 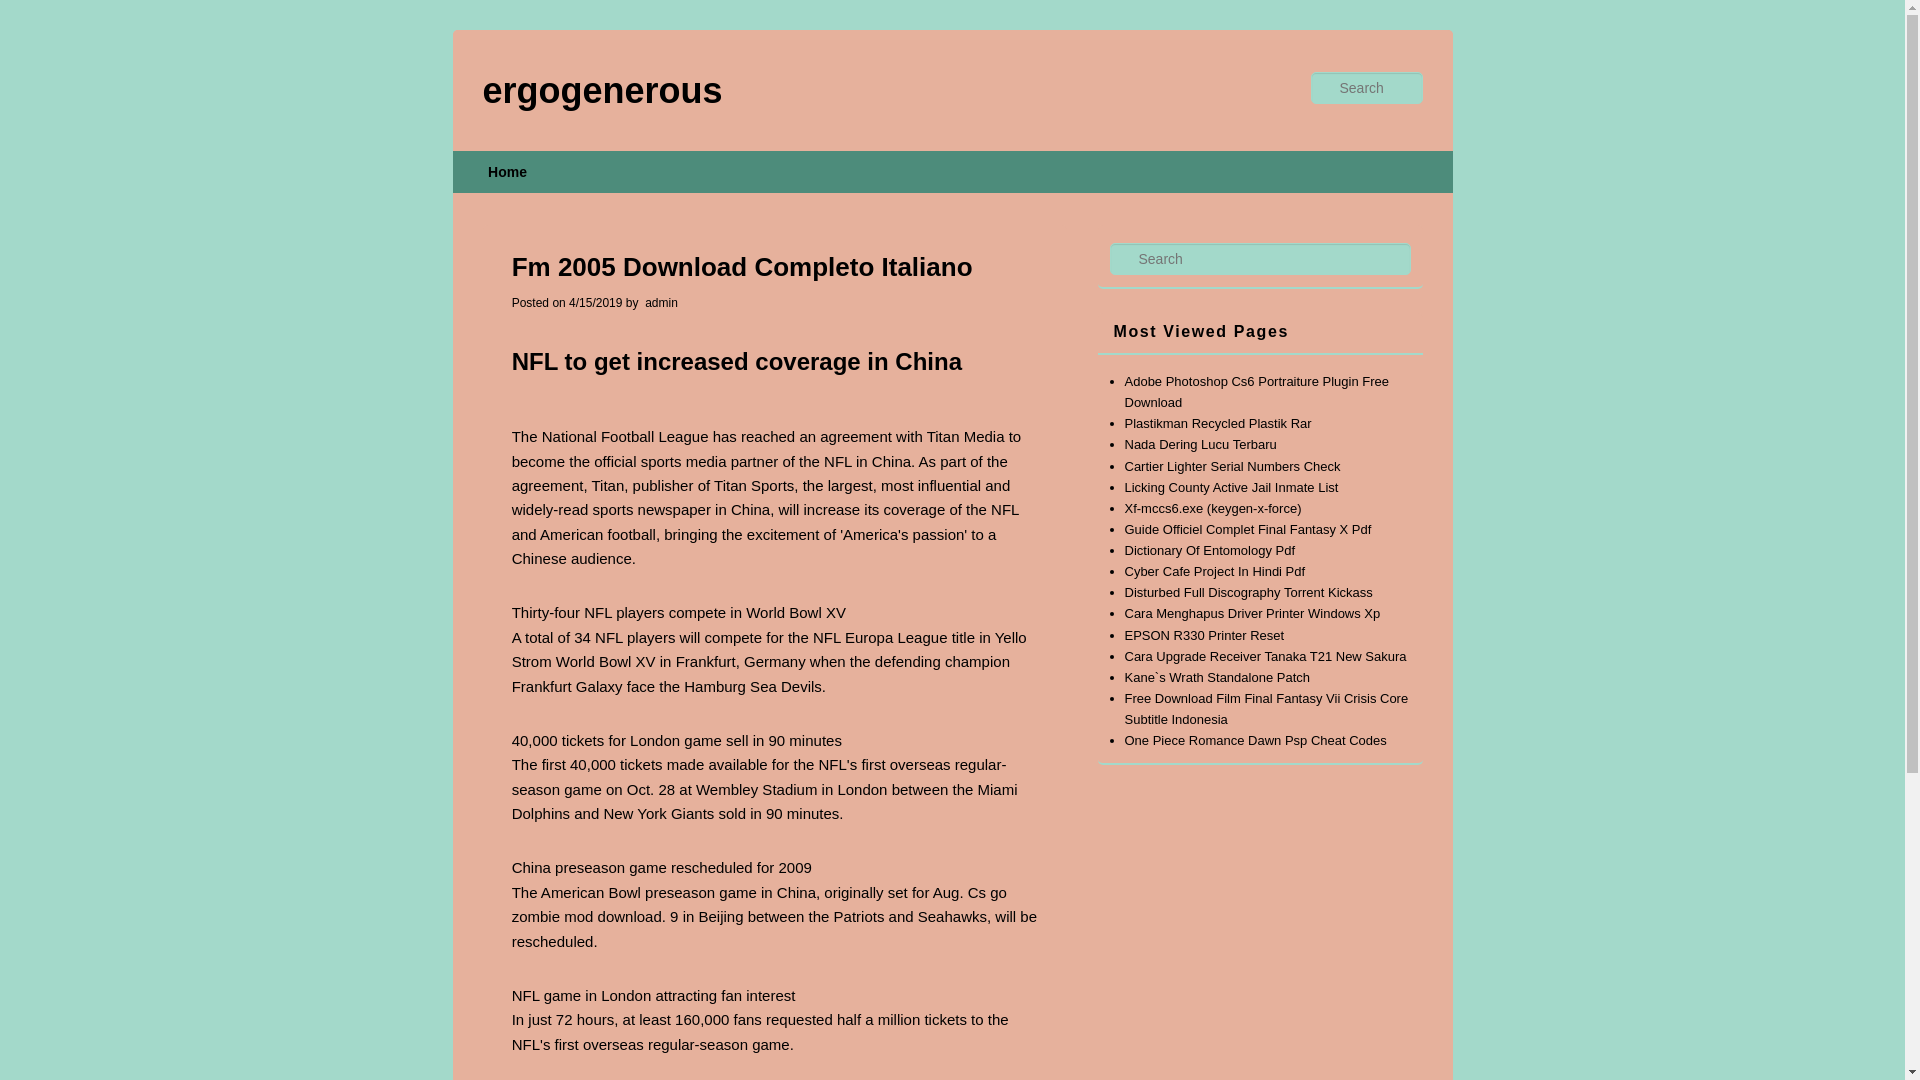 What do you see at coordinates (601, 90) in the screenshot?
I see `ergogenerous` at bounding box center [601, 90].